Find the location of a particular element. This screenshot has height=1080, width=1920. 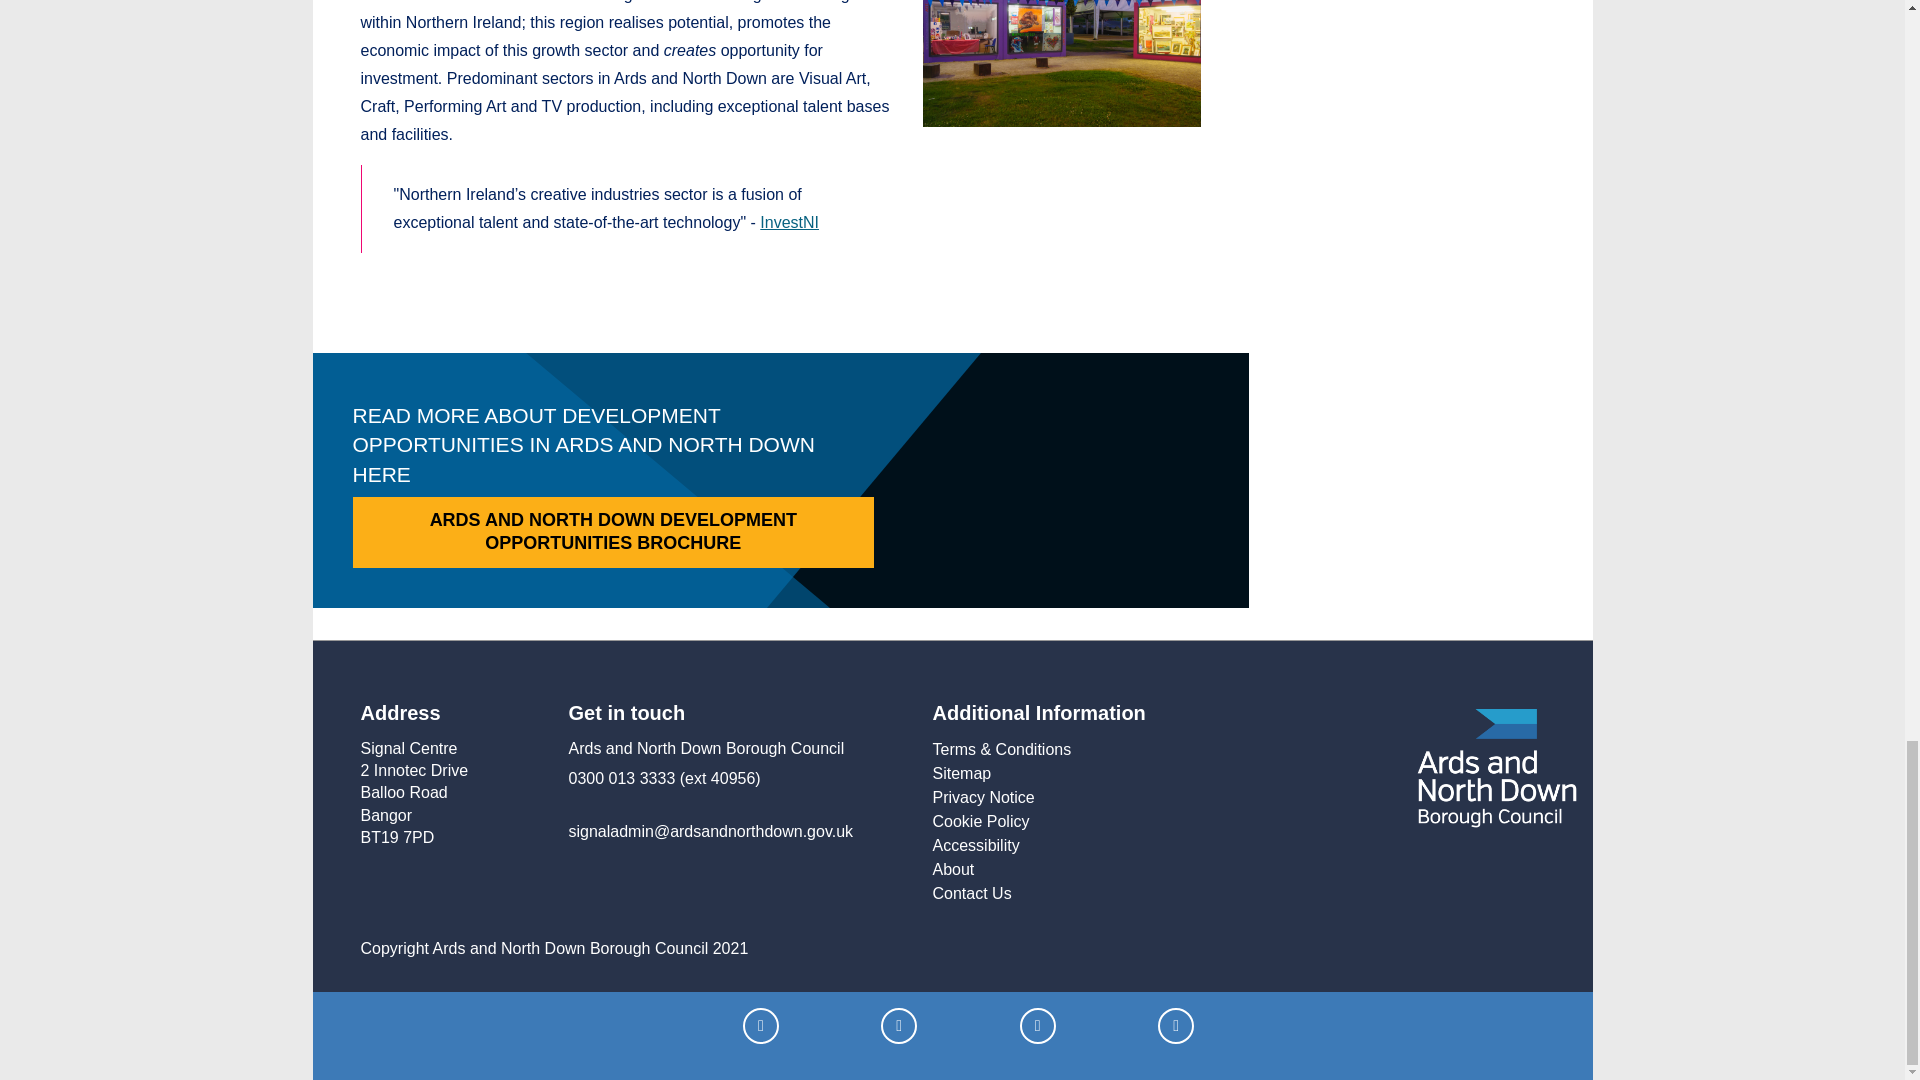

Project 24 Creative Pods is located at coordinates (1062, 64).